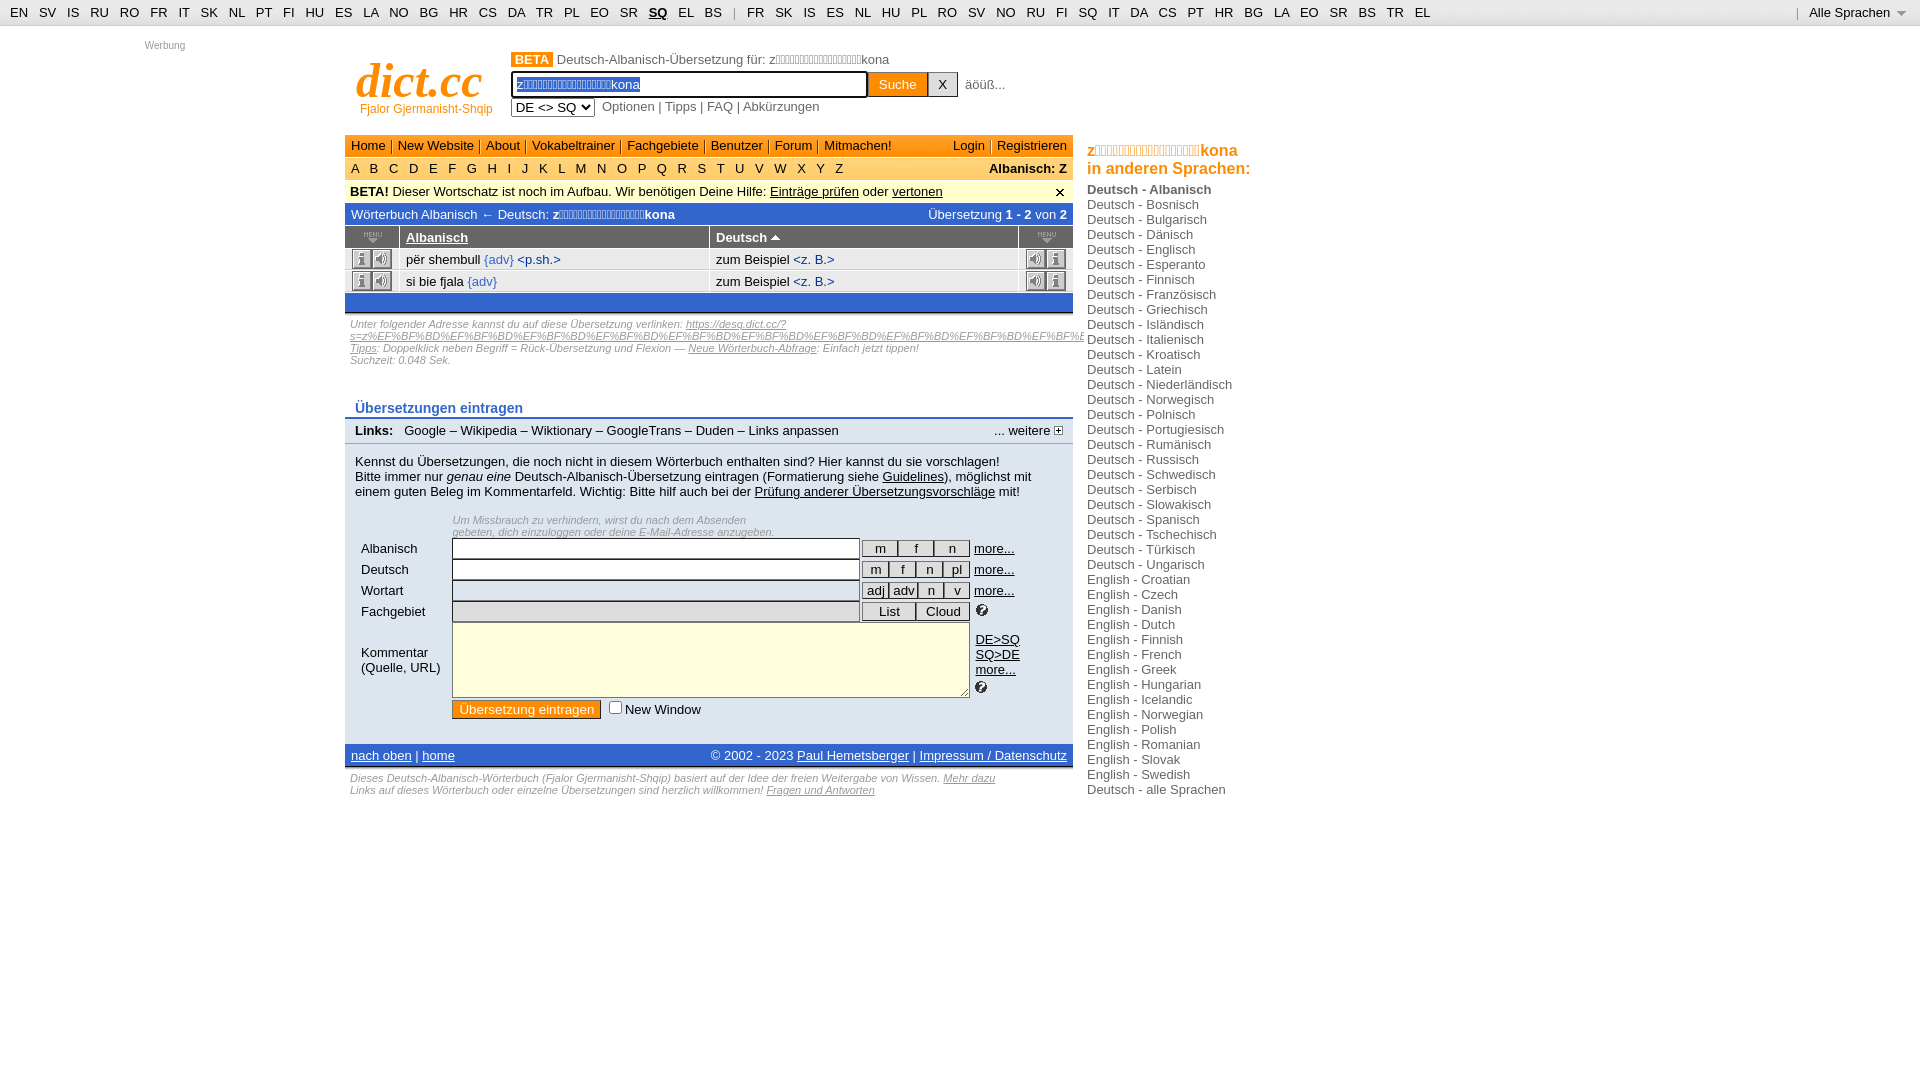 Image resolution: width=1920 pixels, height=1080 pixels. Describe the element at coordinates (1149, 190) in the screenshot. I see `Deutsch - Albanisch` at that location.